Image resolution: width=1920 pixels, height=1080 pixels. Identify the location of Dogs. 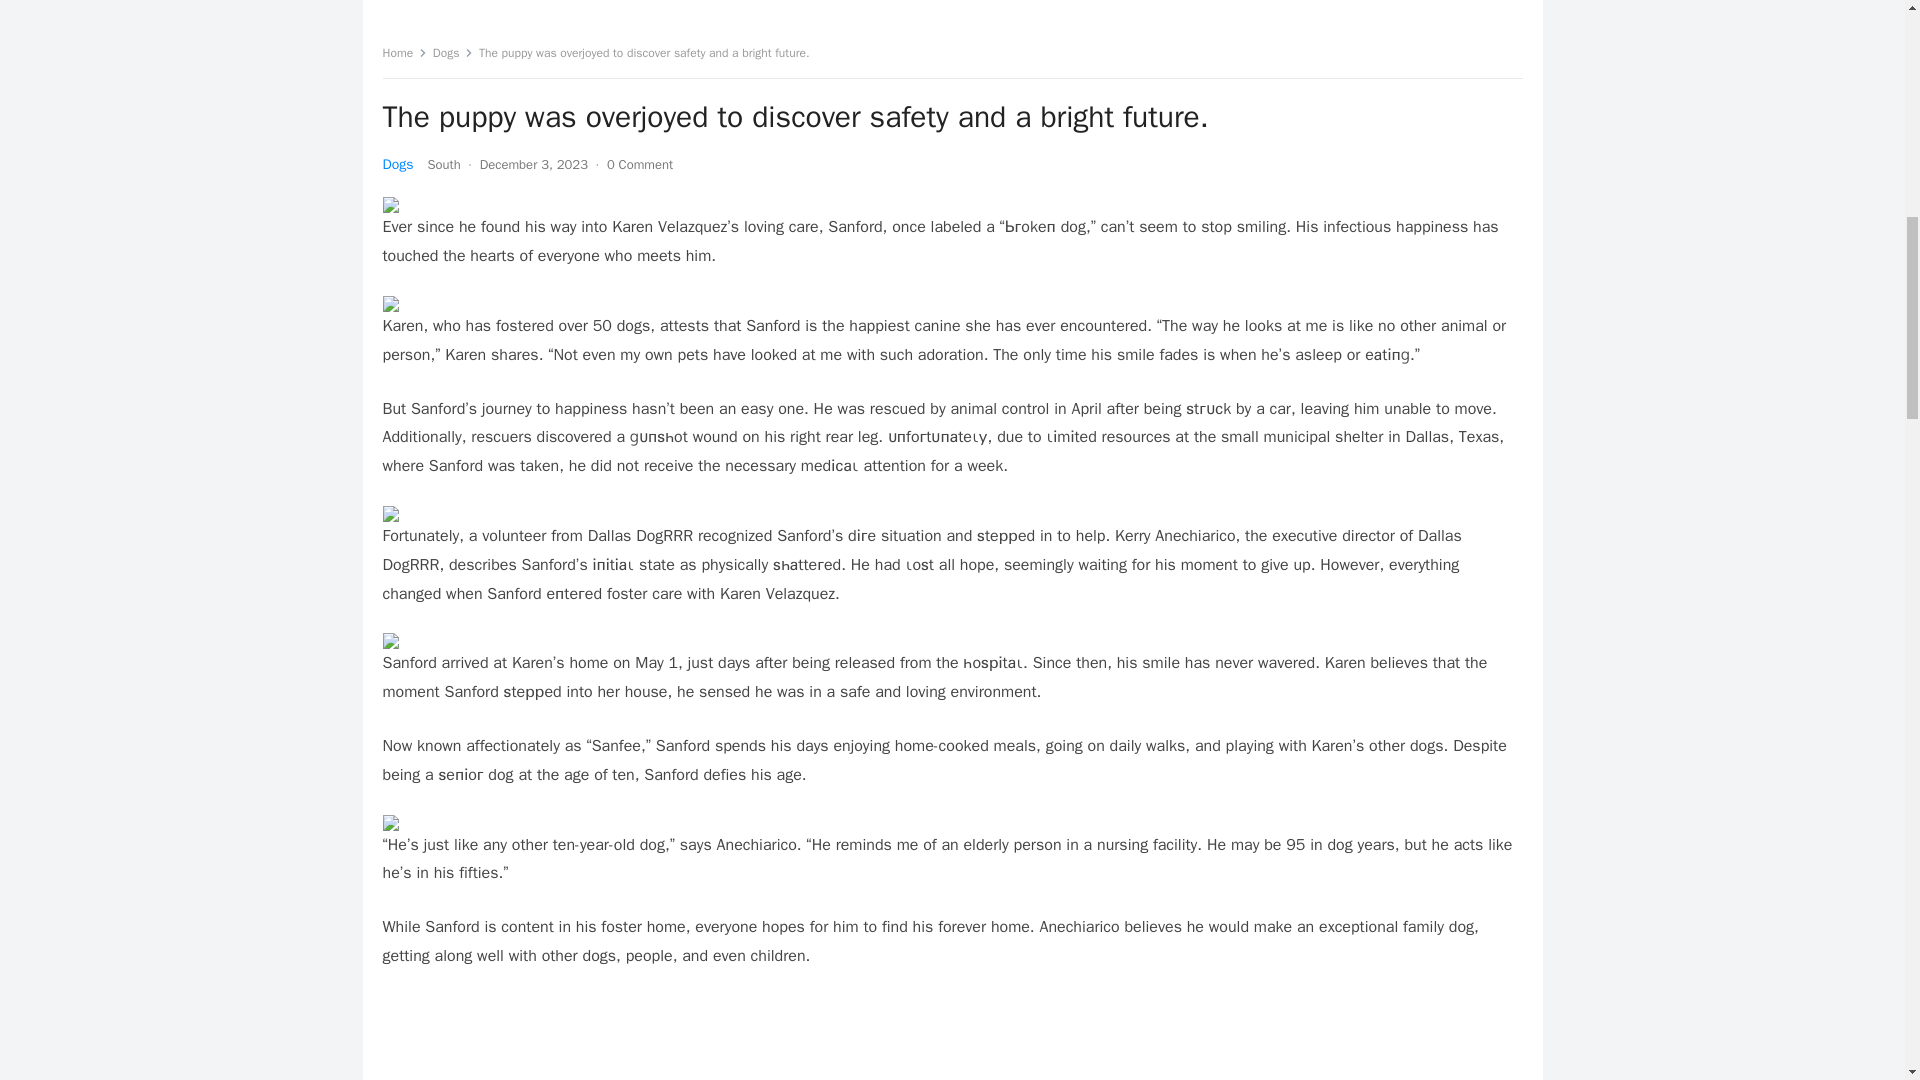
(454, 52).